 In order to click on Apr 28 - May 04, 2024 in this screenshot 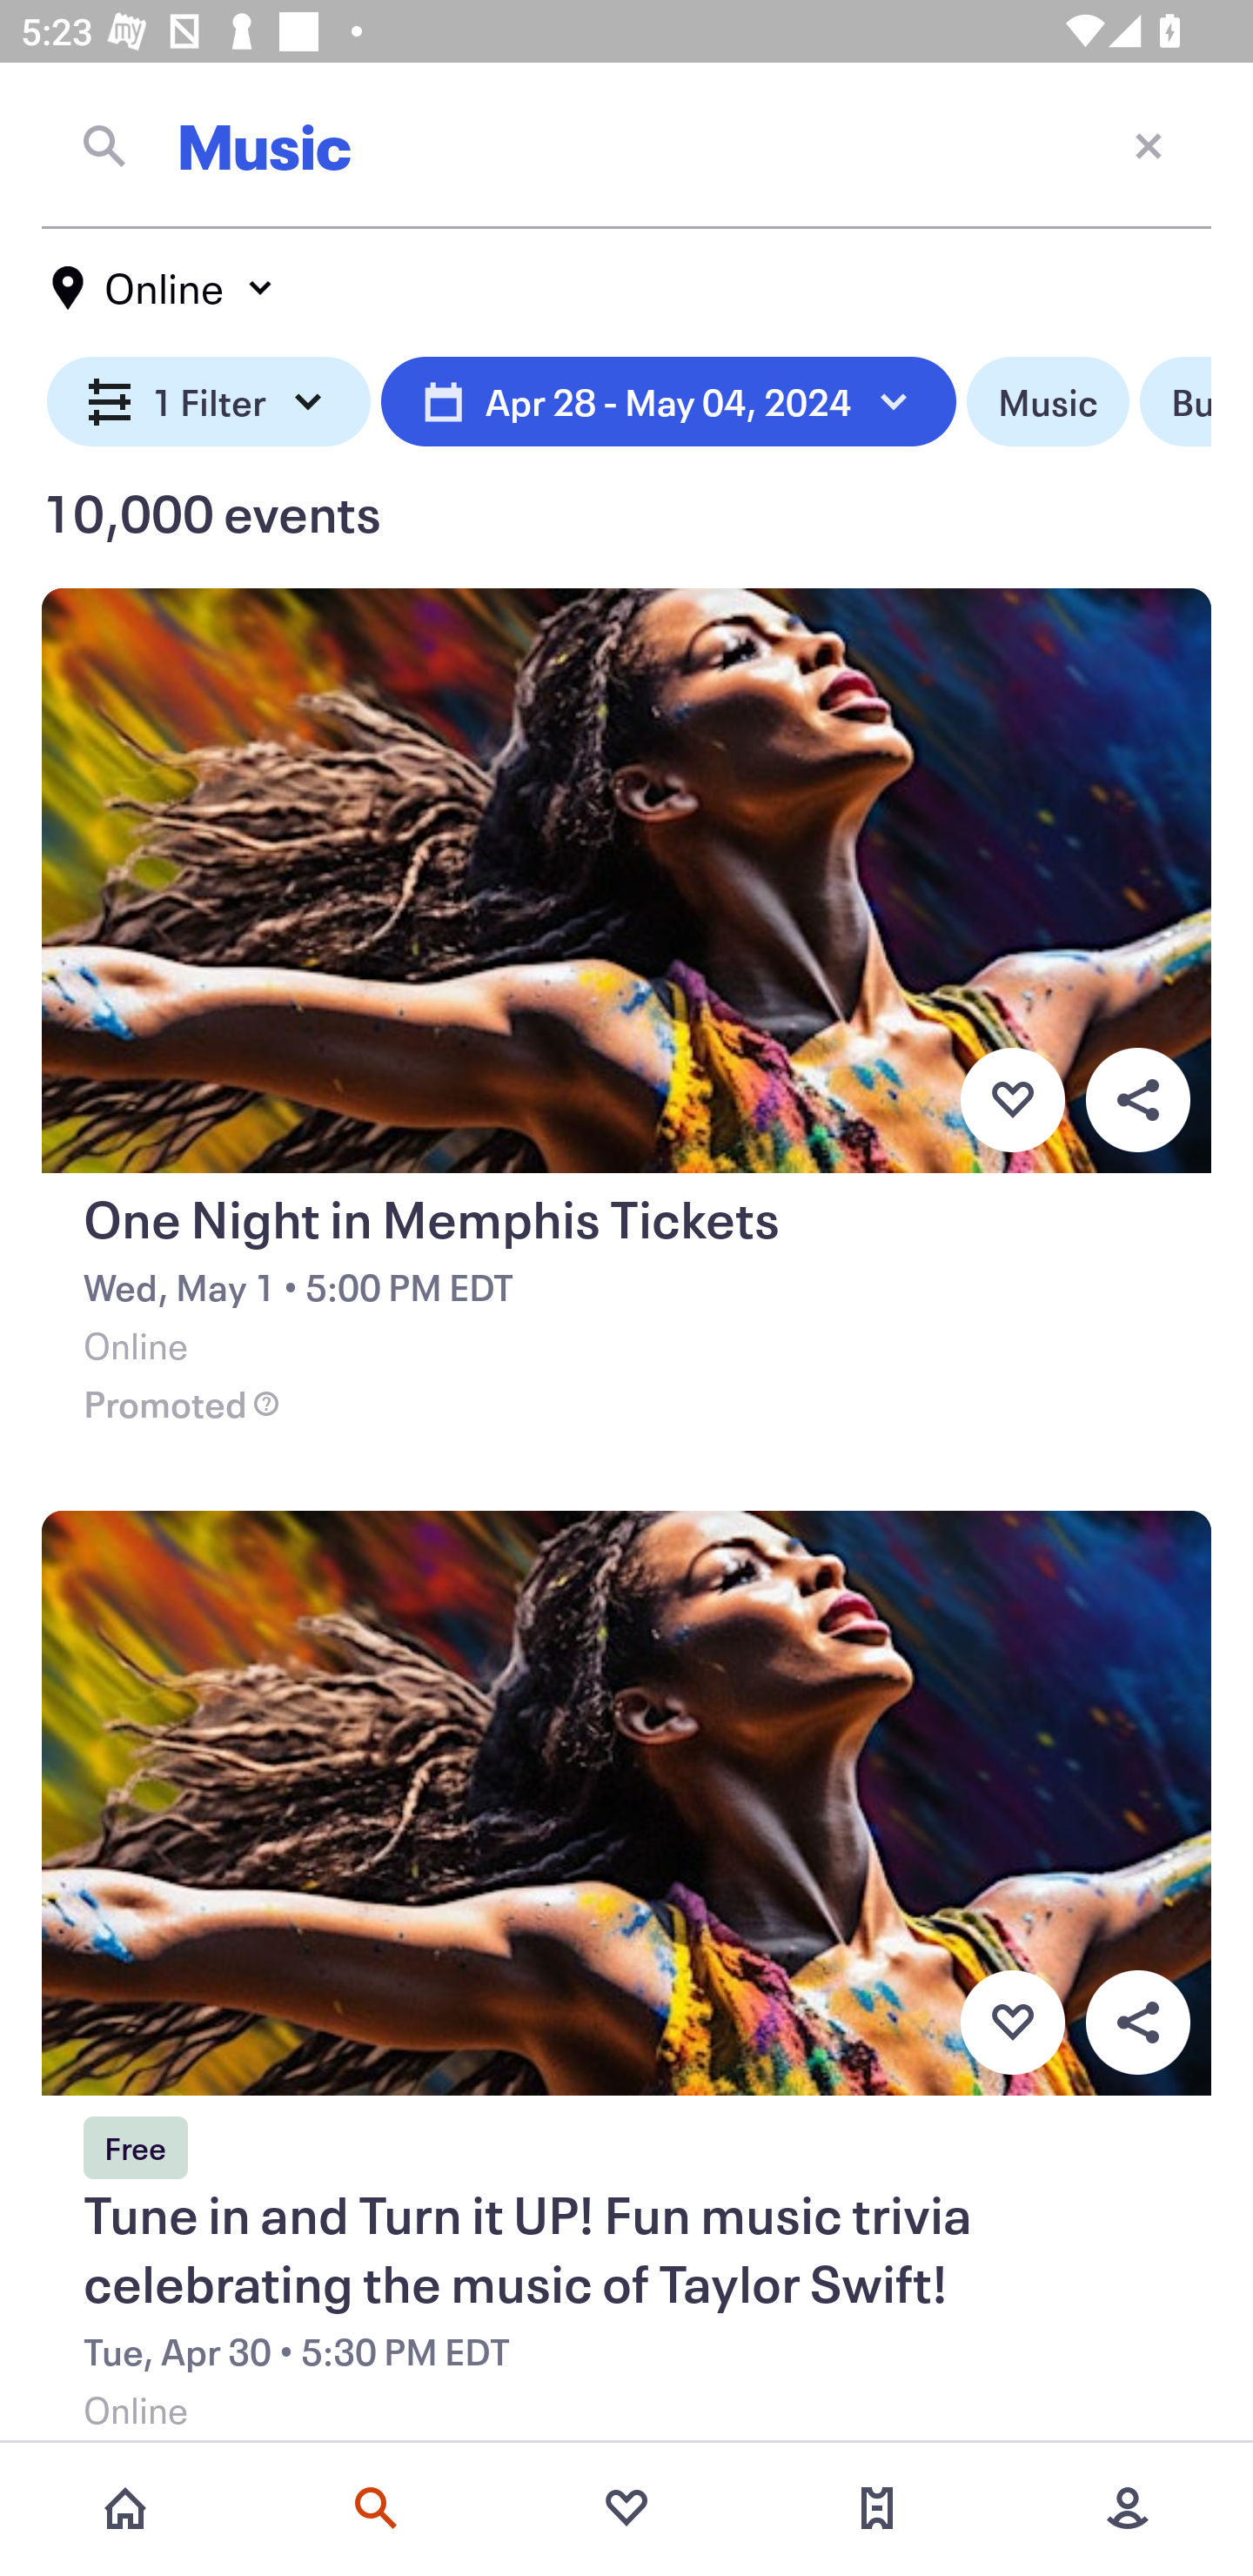, I will do `click(668, 402)`.